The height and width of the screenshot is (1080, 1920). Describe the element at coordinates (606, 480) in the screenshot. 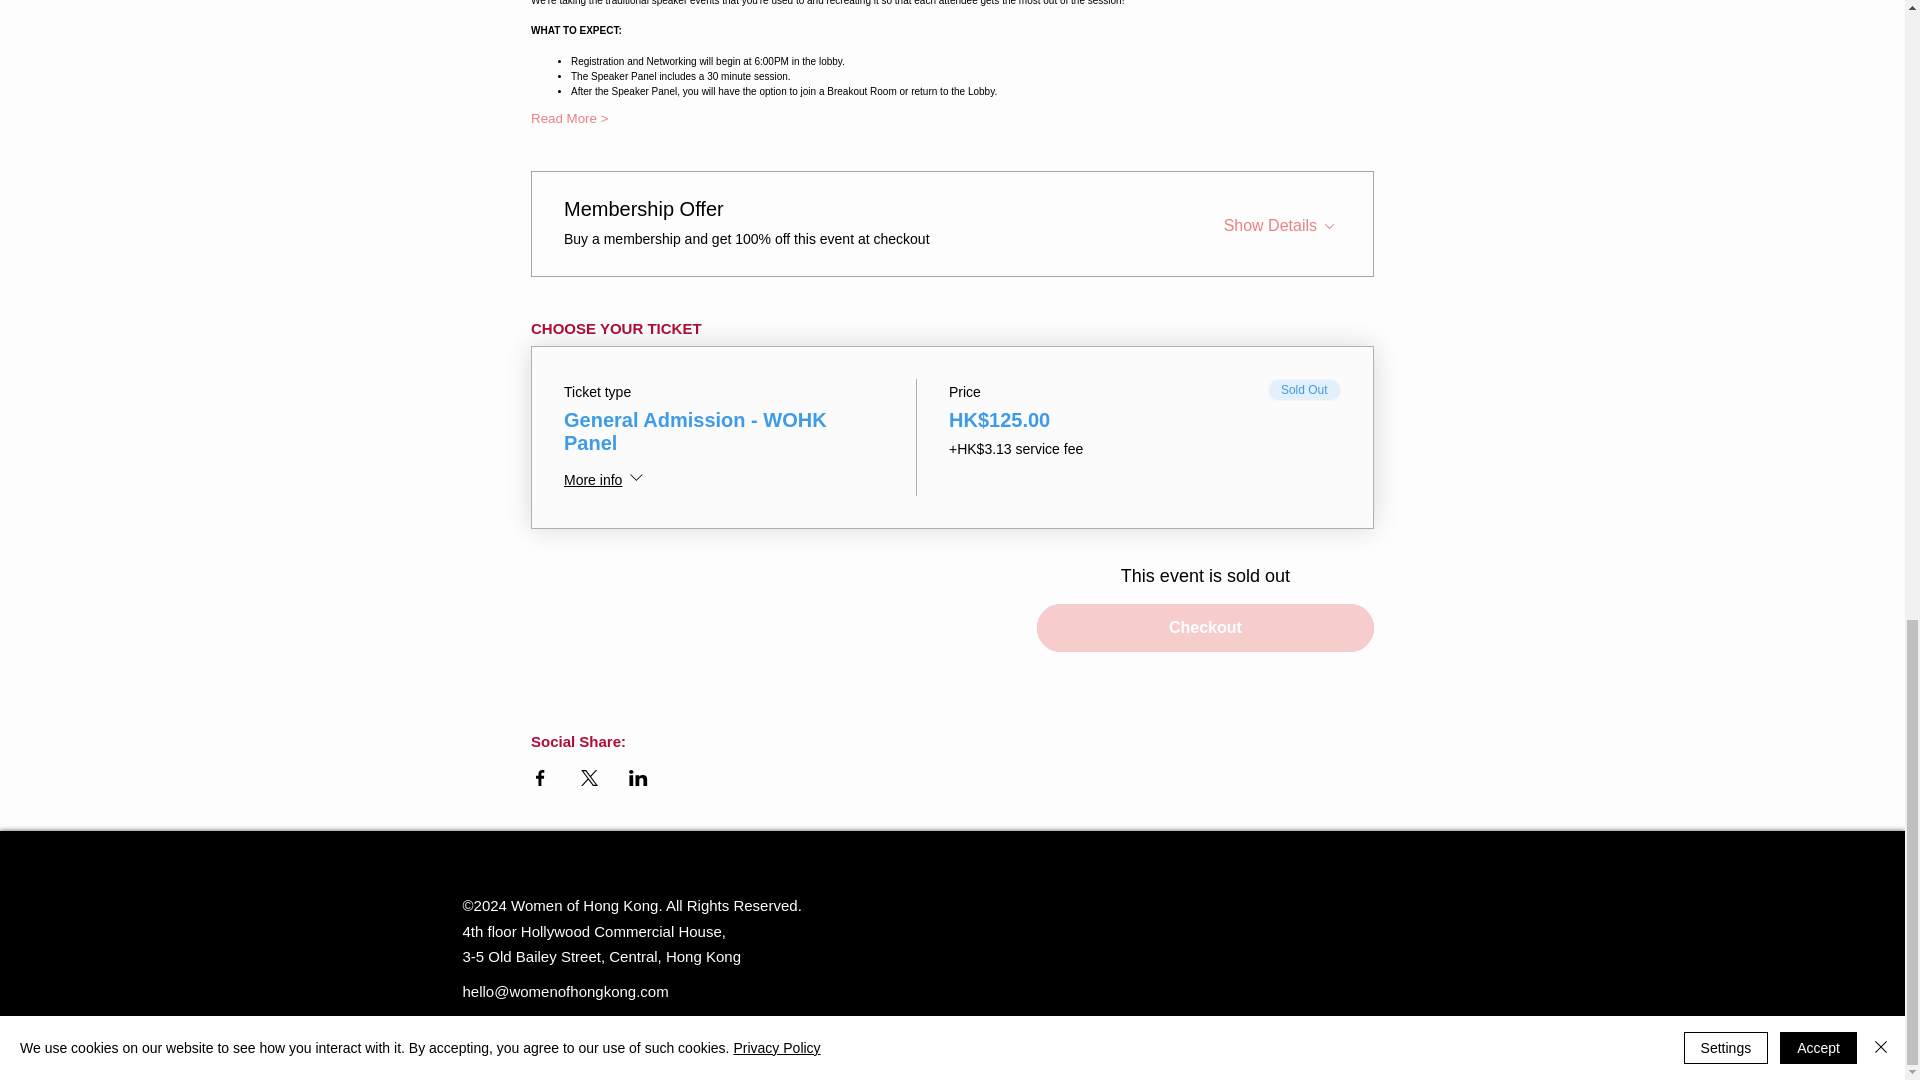

I see `More info` at that location.